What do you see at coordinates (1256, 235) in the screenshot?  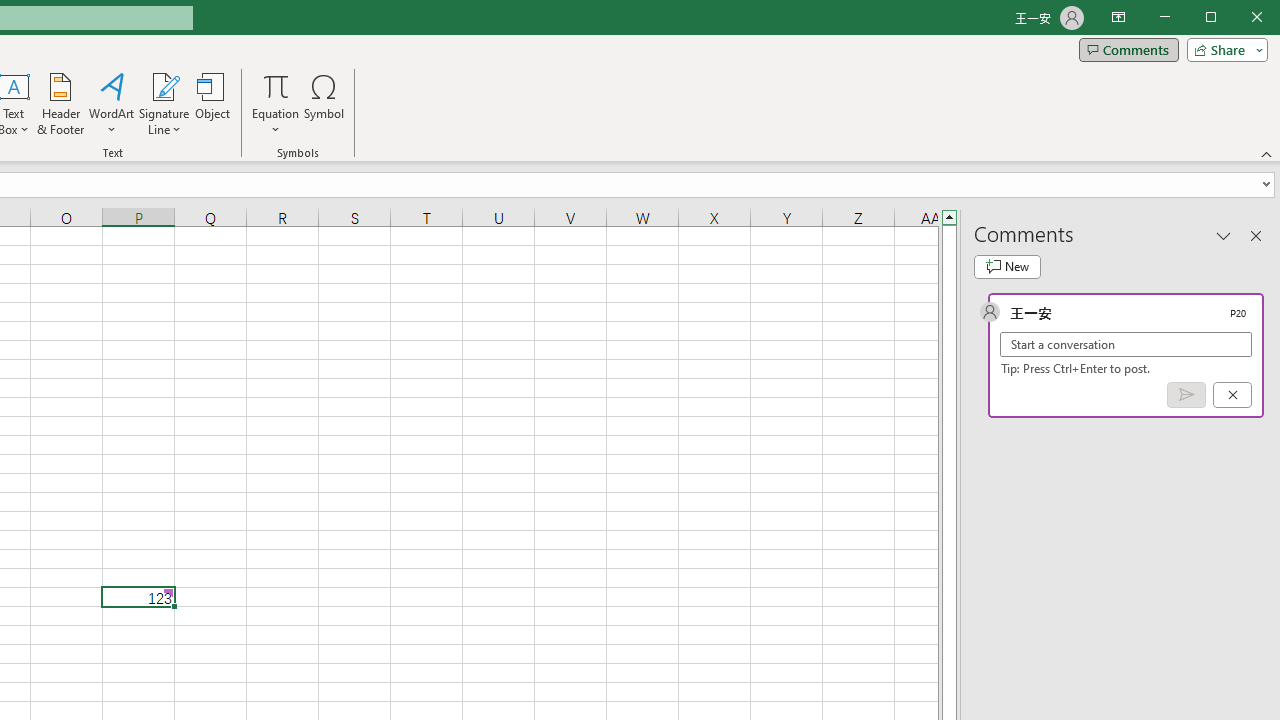 I see `Close pane` at bounding box center [1256, 235].